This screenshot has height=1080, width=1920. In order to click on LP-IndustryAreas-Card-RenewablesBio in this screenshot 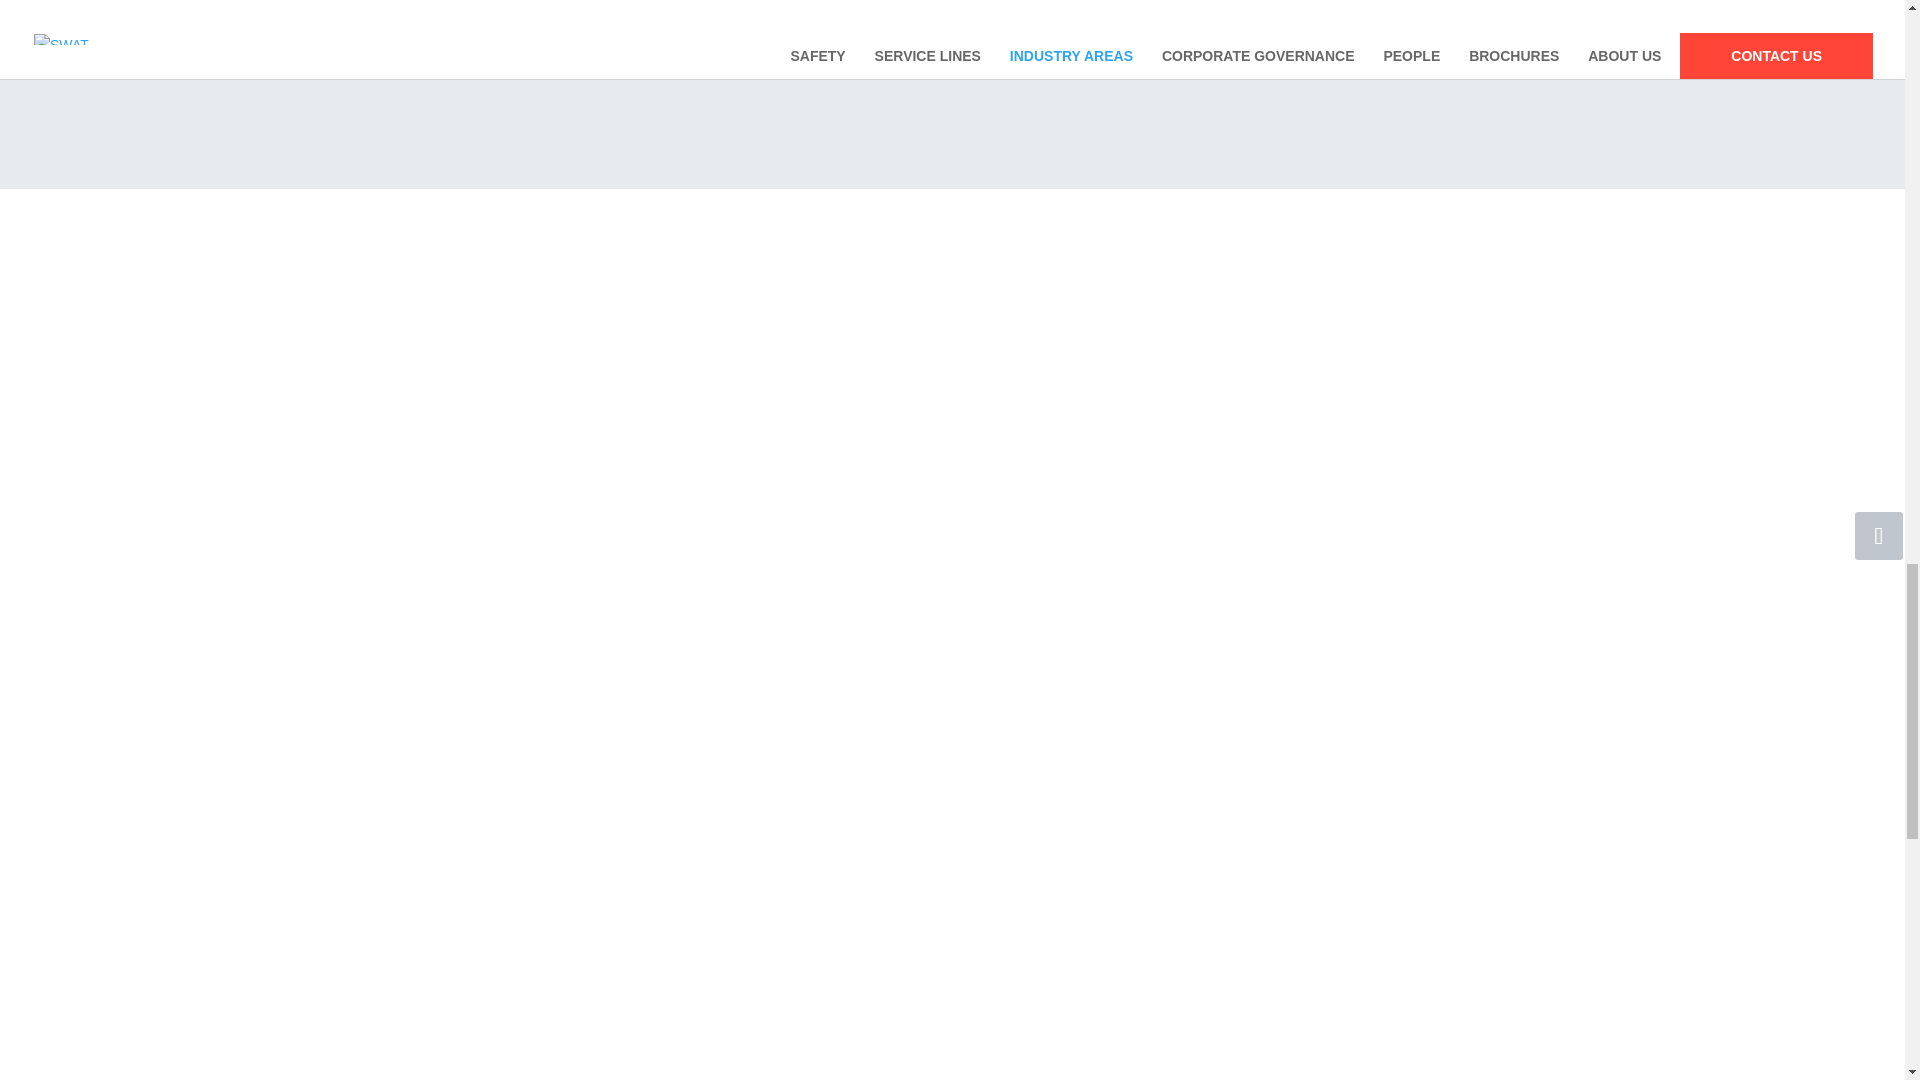, I will do `click(1050, 37)`.